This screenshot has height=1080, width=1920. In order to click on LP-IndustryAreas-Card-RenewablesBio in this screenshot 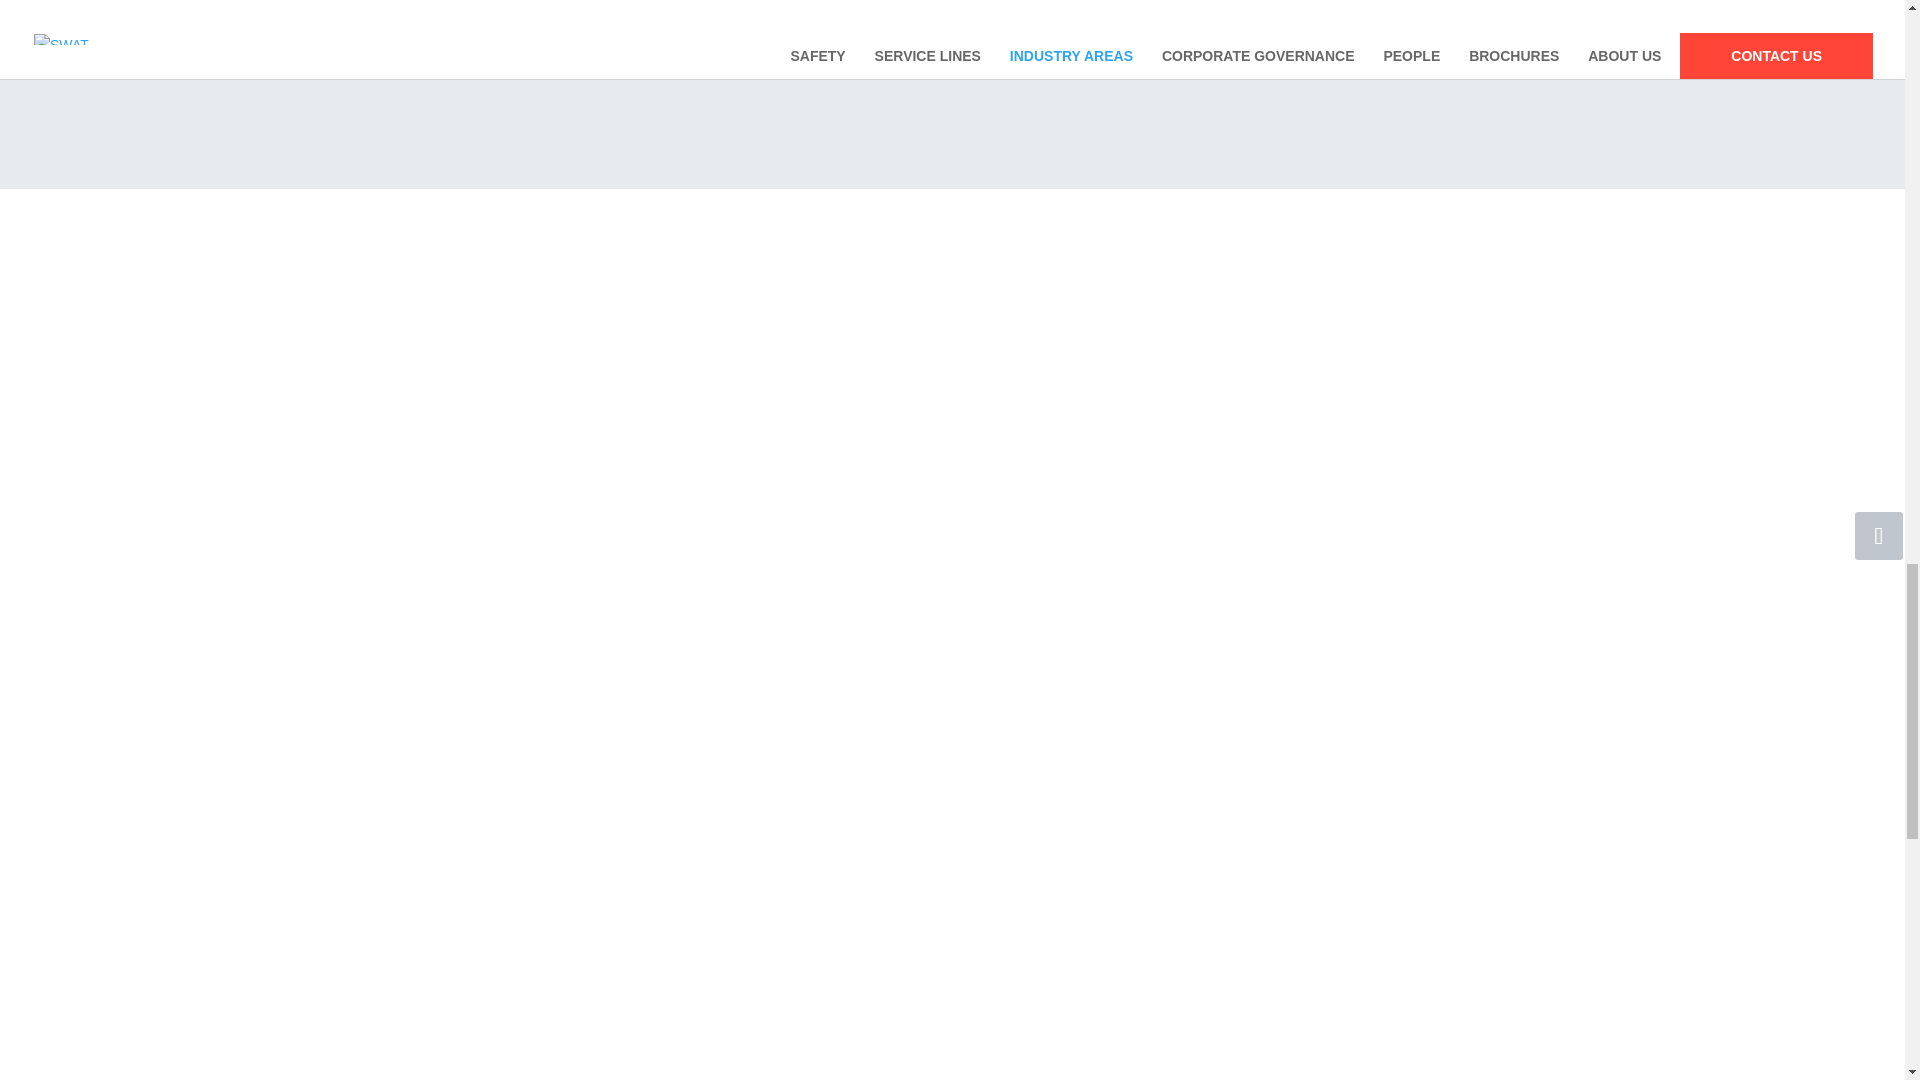, I will do `click(1050, 37)`.